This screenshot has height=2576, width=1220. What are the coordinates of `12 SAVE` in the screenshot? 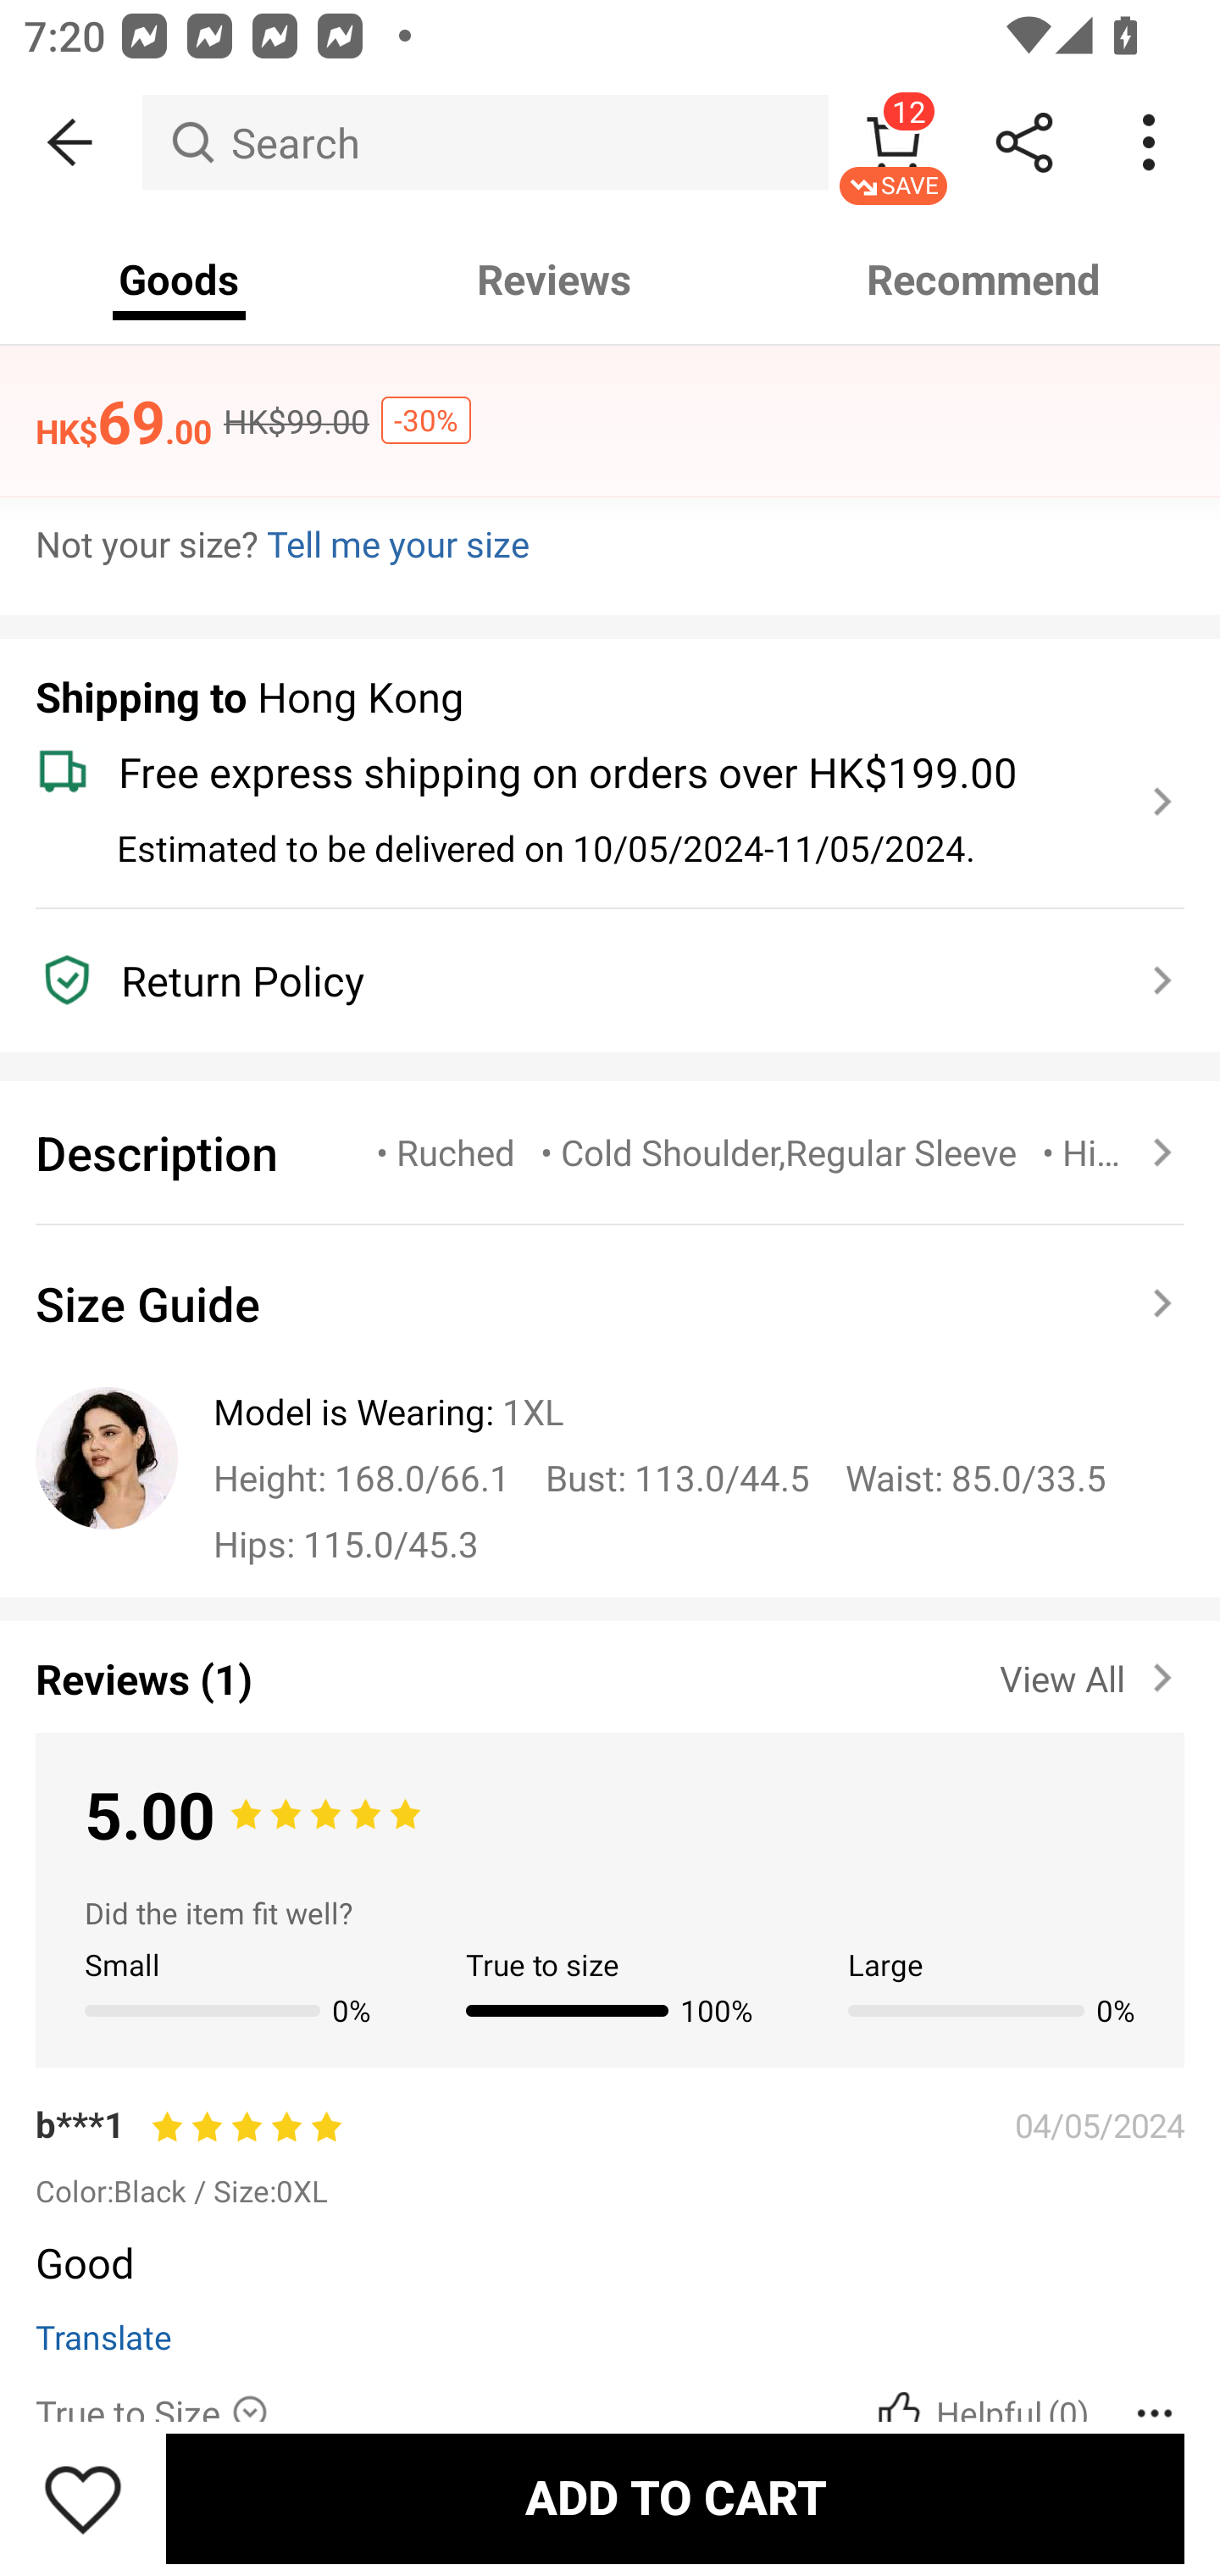 It's located at (893, 142).